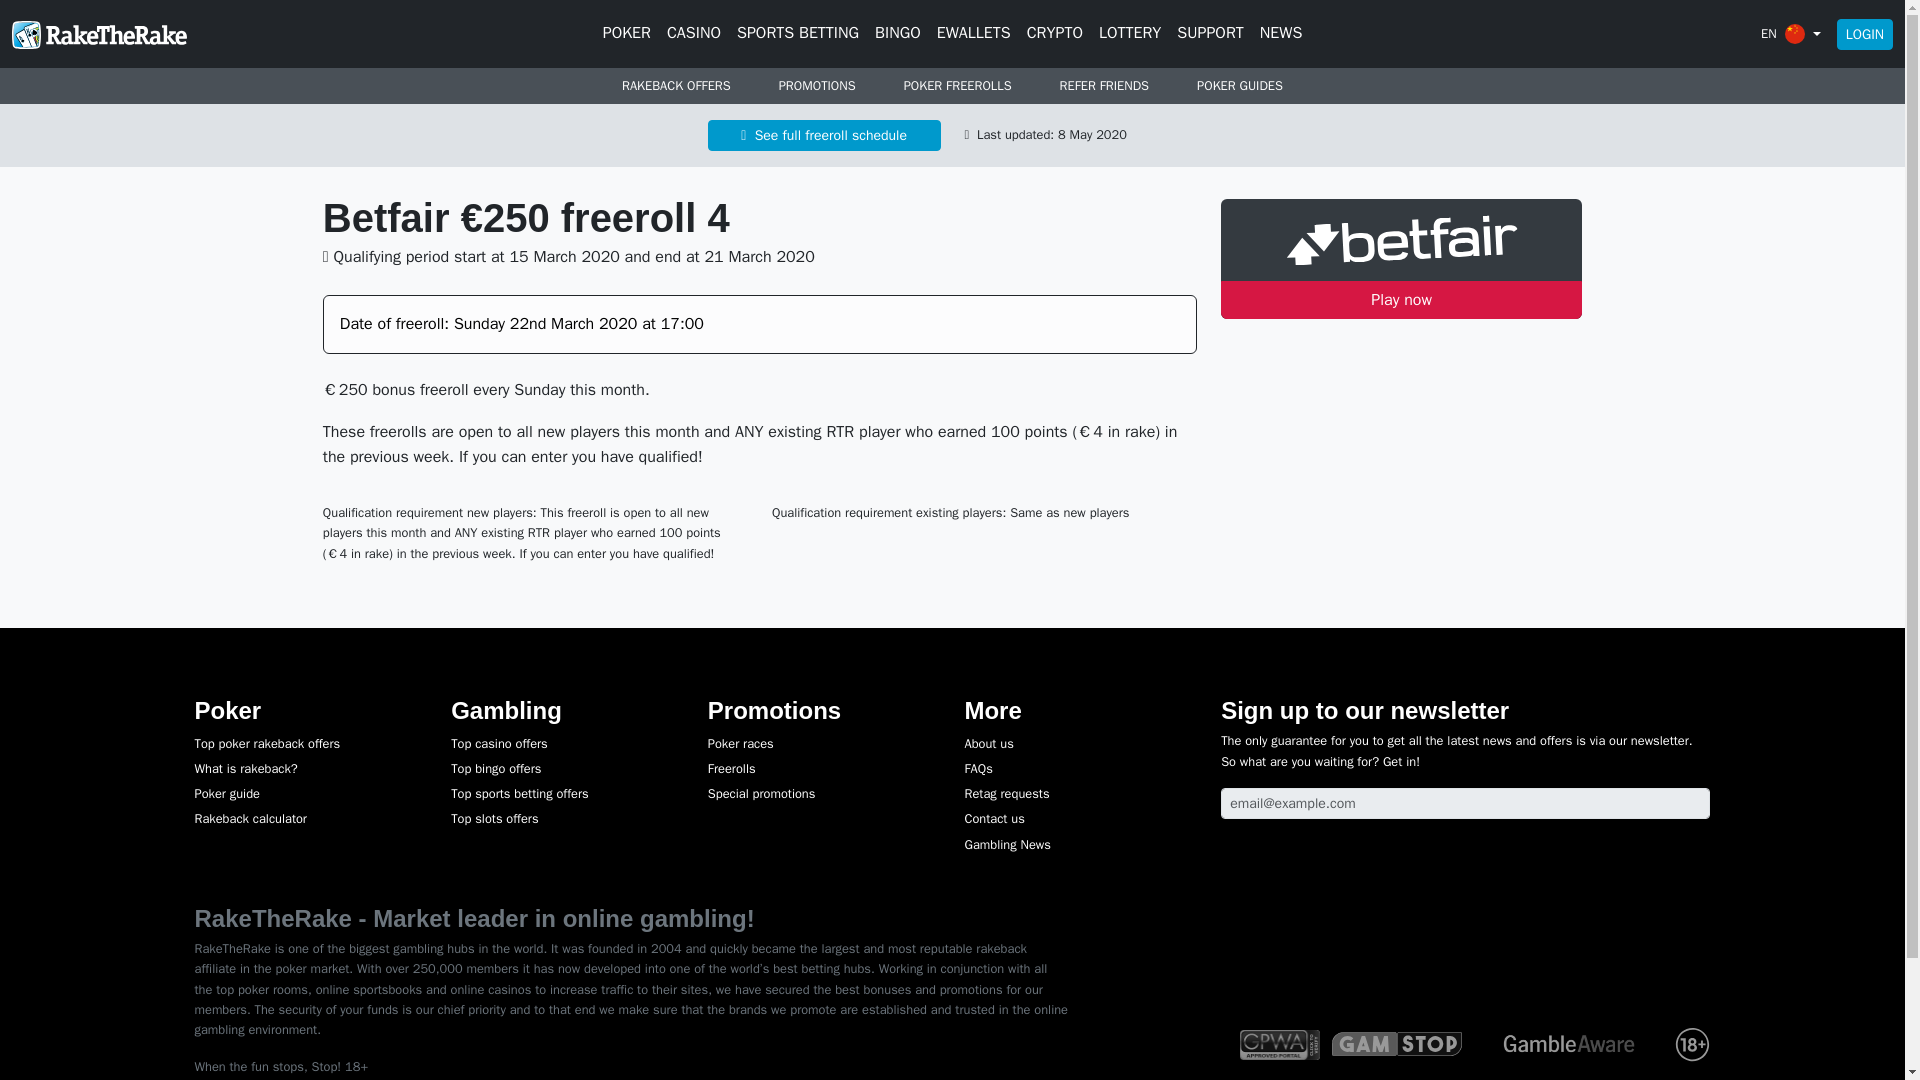 Image resolution: width=1920 pixels, height=1080 pixels. I want to click on NEWS, so click(1281, 34).